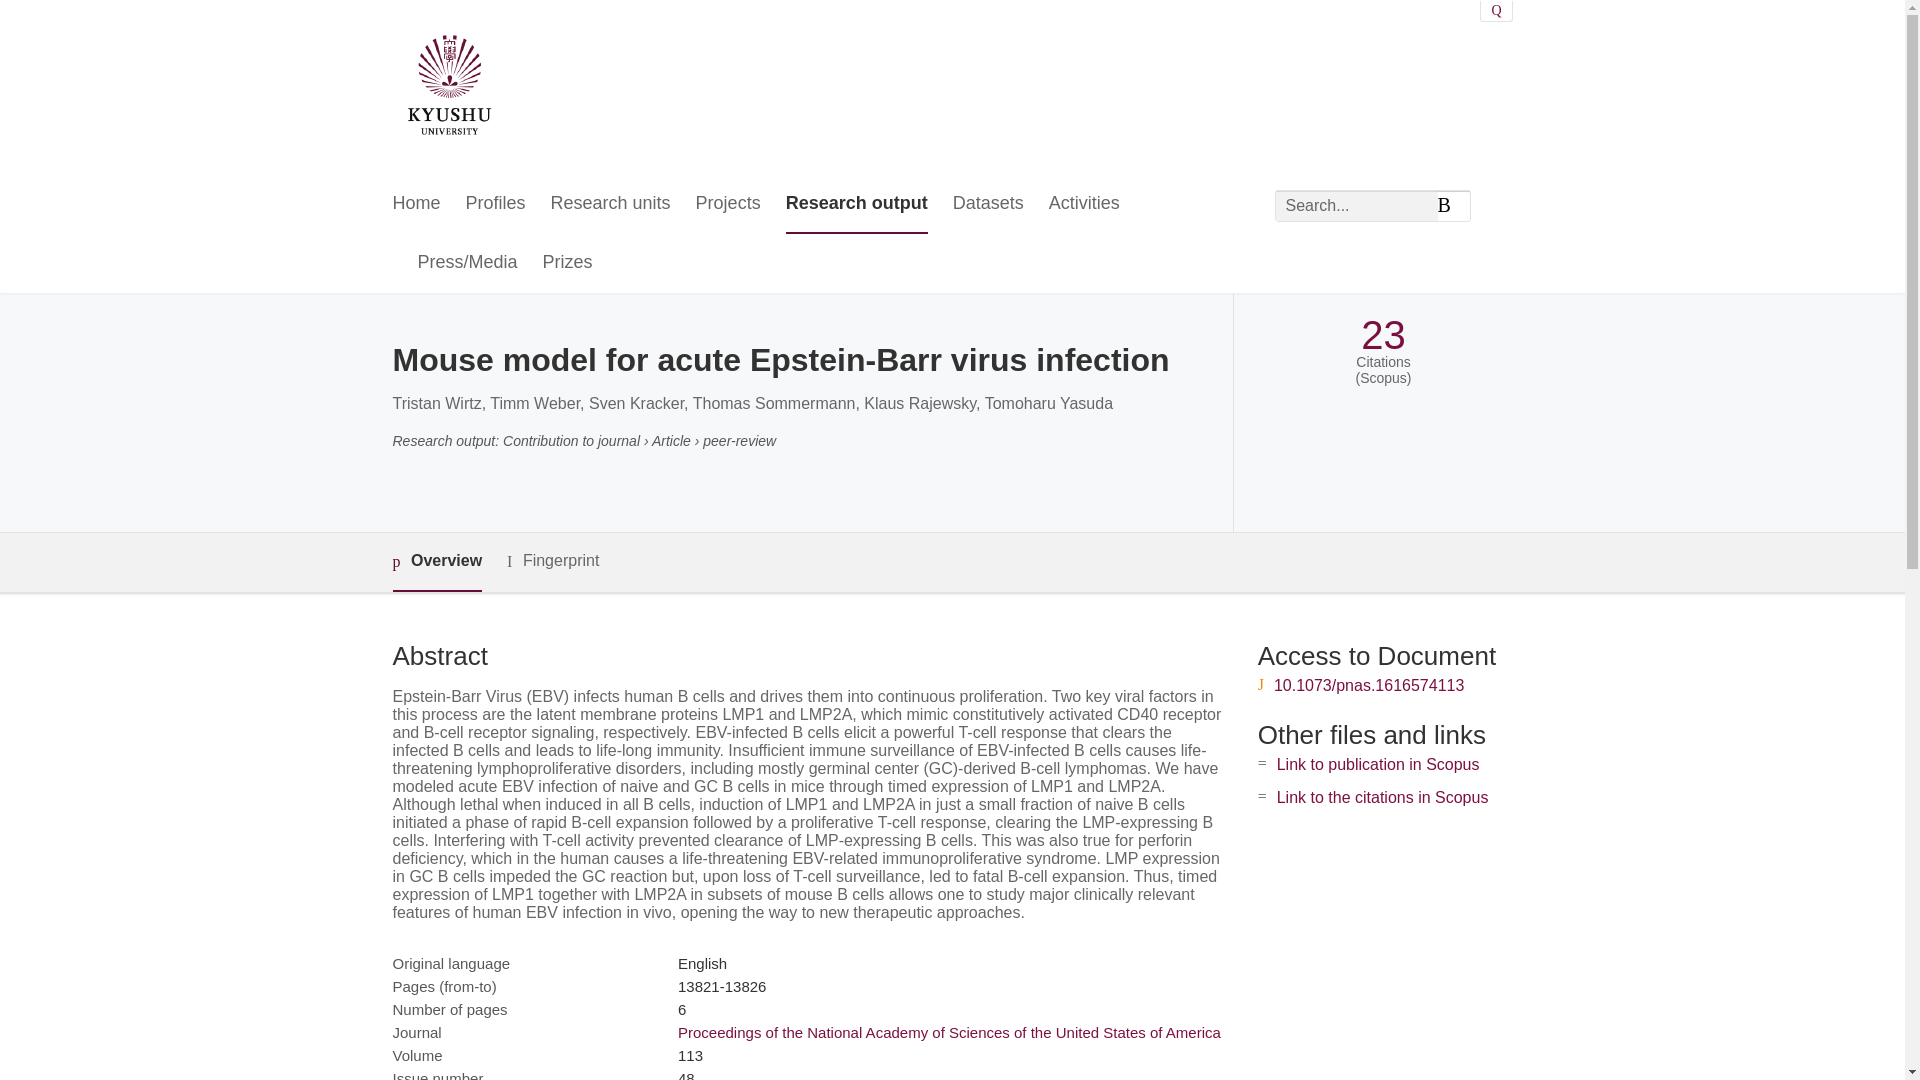 The width and height of the screenshot is (1920, 1080). What do you see at coordinates (1378, 764) in the screenshot?
I see `Link to publication in Scopus` at bounding box center [1378, 764].